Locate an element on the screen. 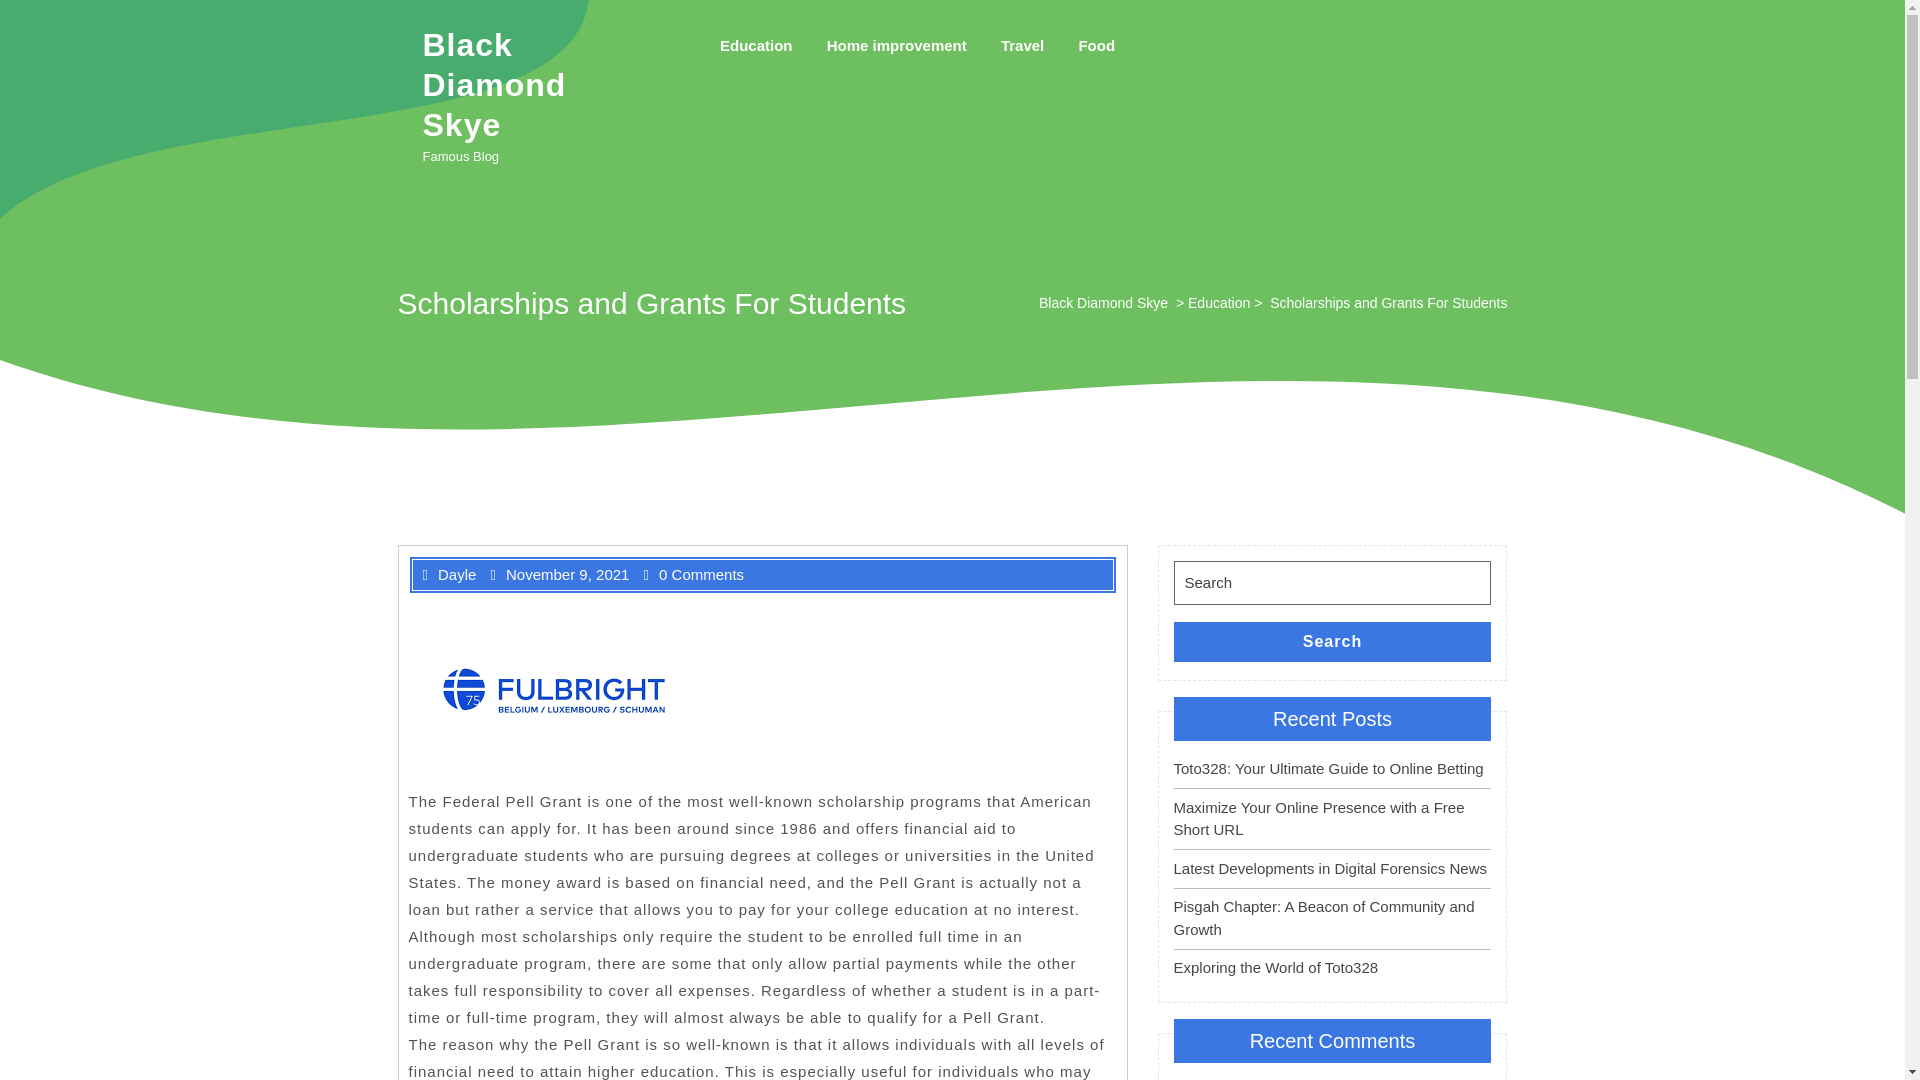 The image size is (1920, 1080). Education is located at coordinates (756, 46).